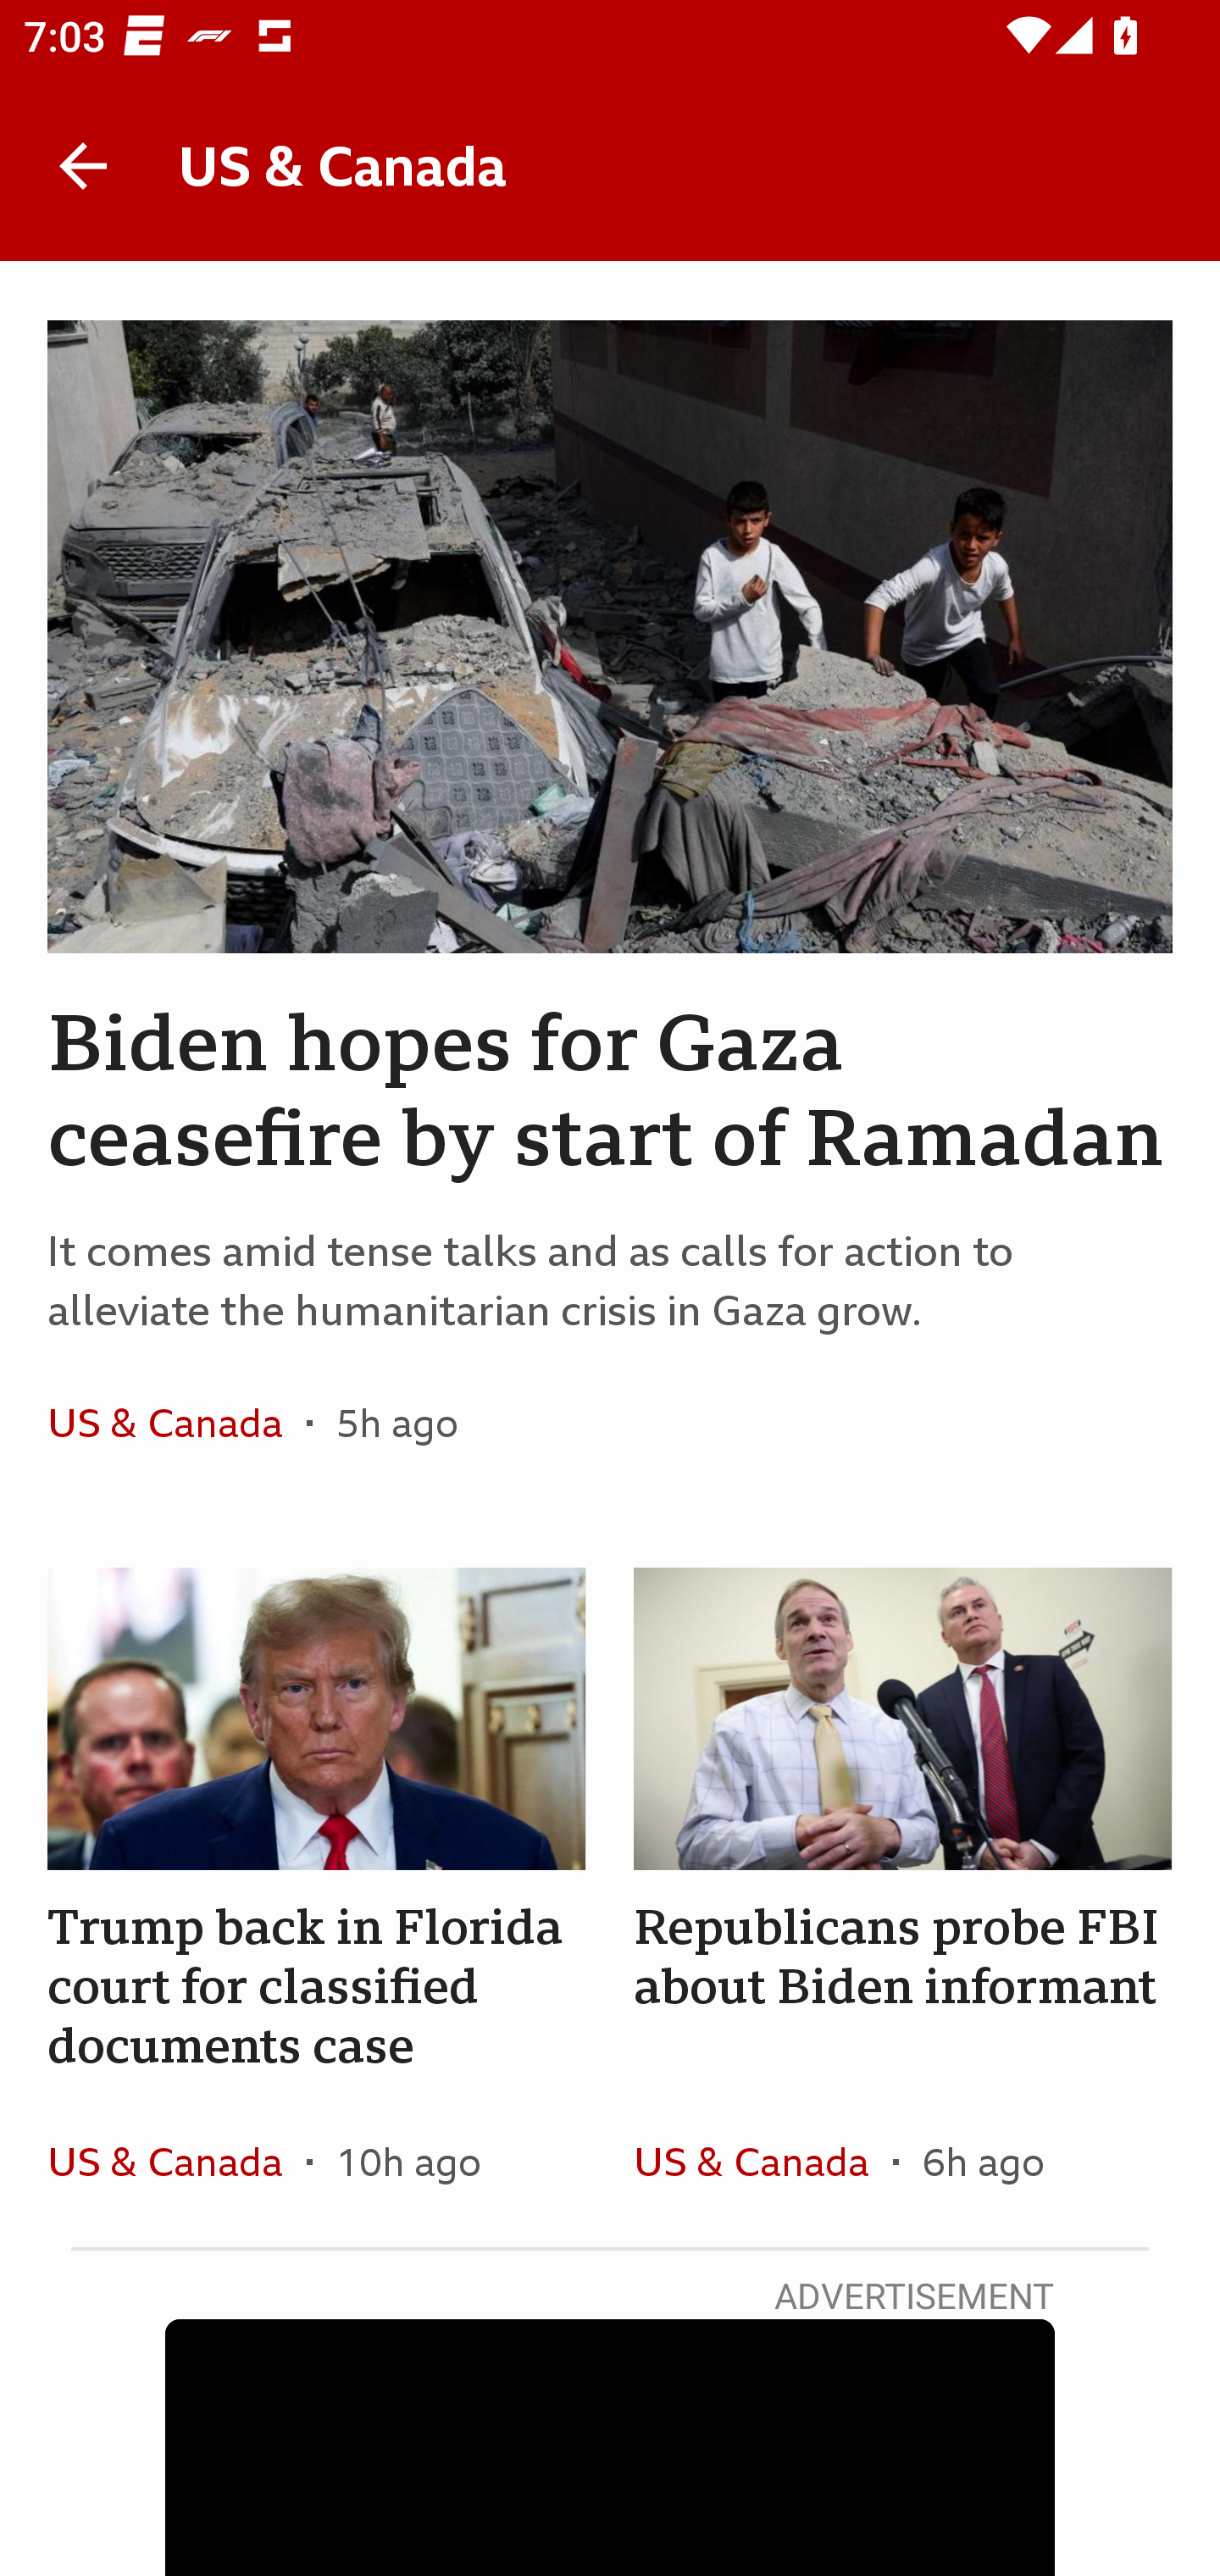 This screenshot has width=1220, height=2576. I want to click on US & Canada In the section US & Canada, so click(762, 2161).